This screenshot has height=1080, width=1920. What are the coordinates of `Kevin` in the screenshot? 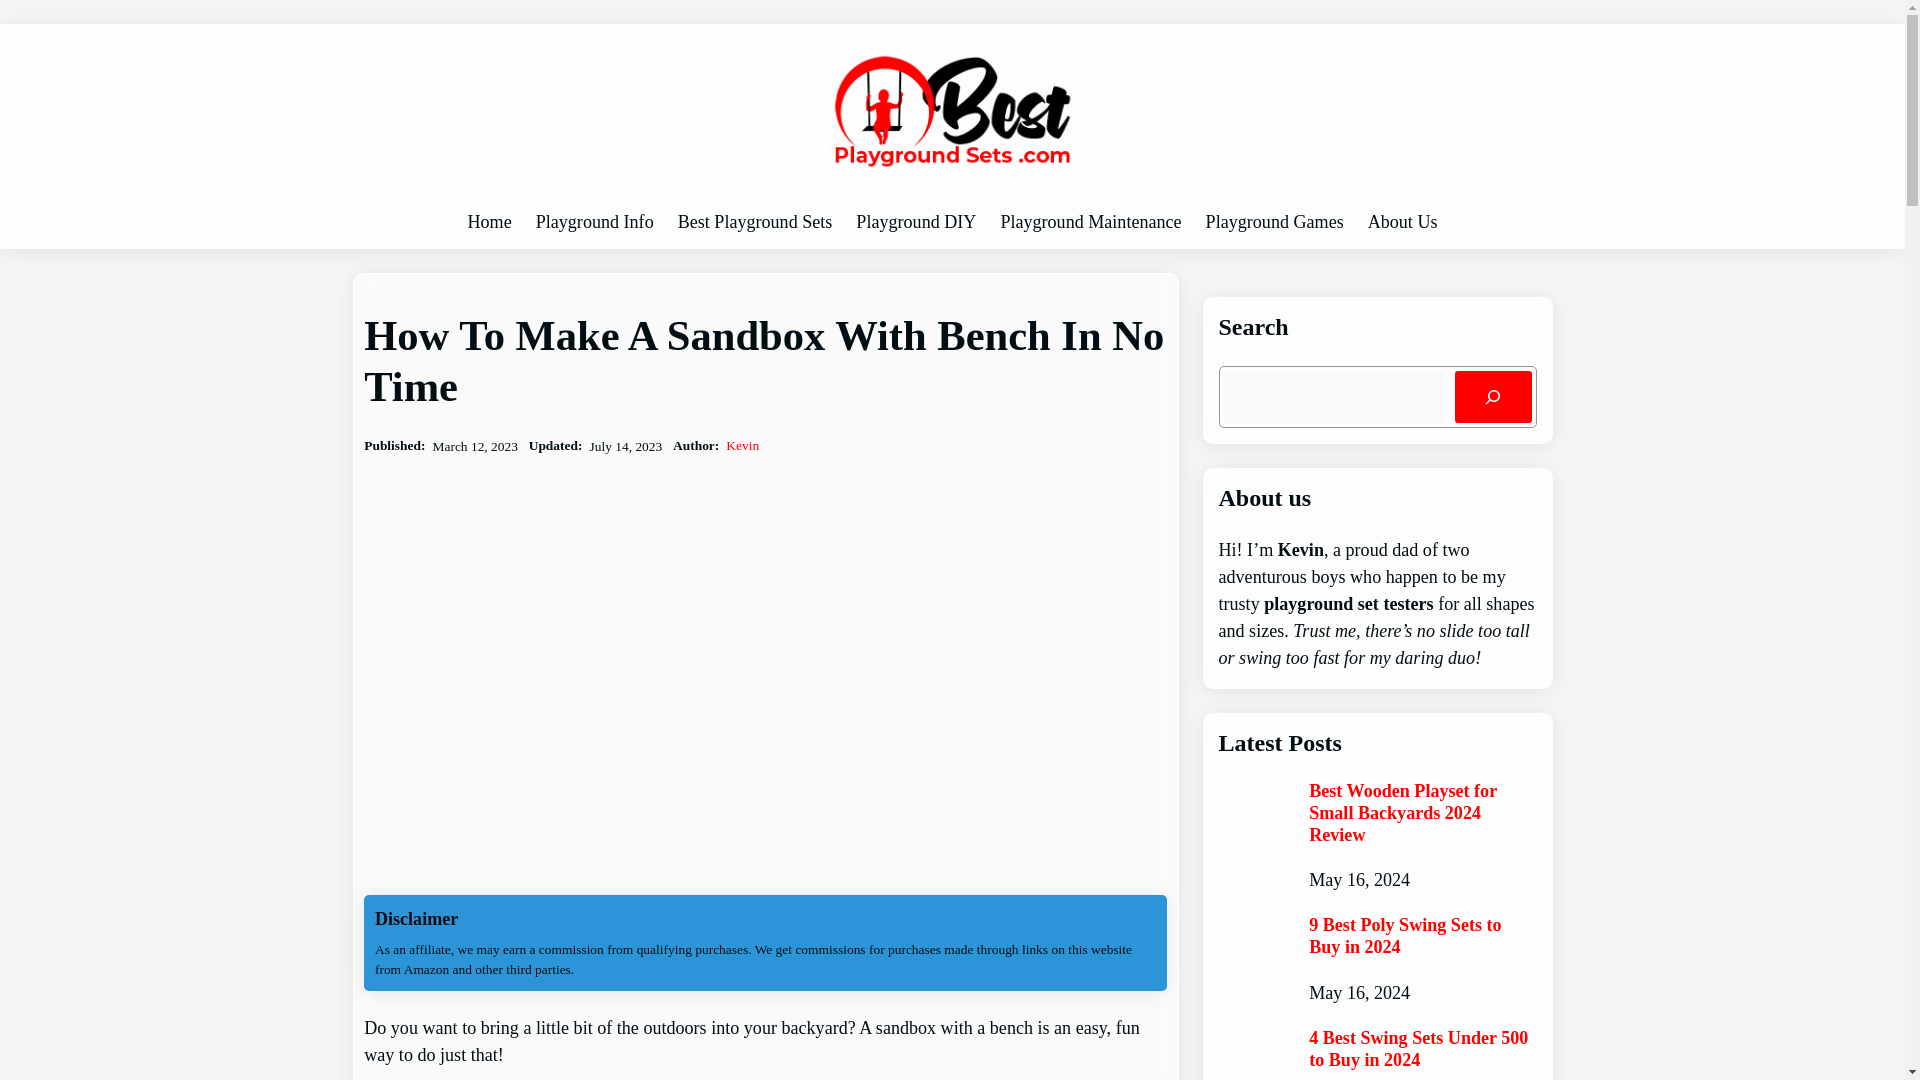 It's located at (742, 445).